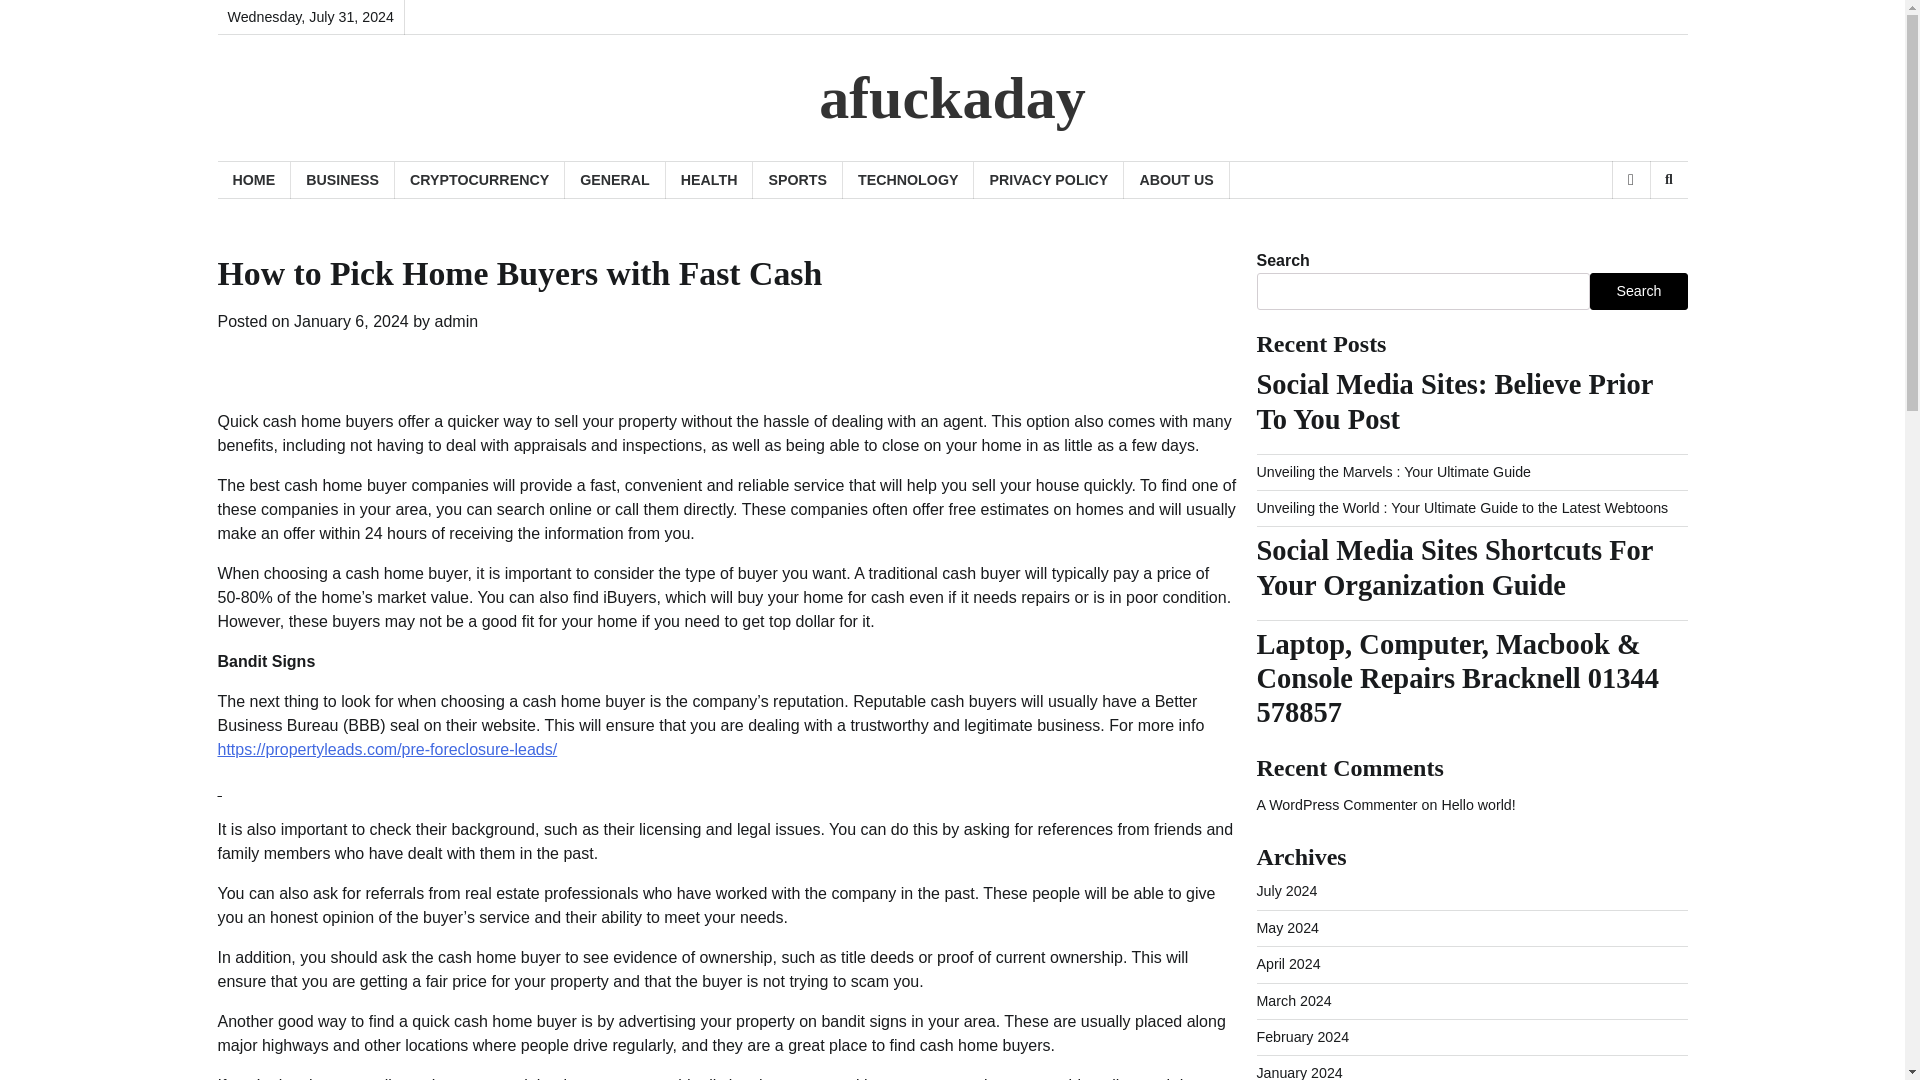  I want to click on TECHNOLOGY, so click(908, 180).